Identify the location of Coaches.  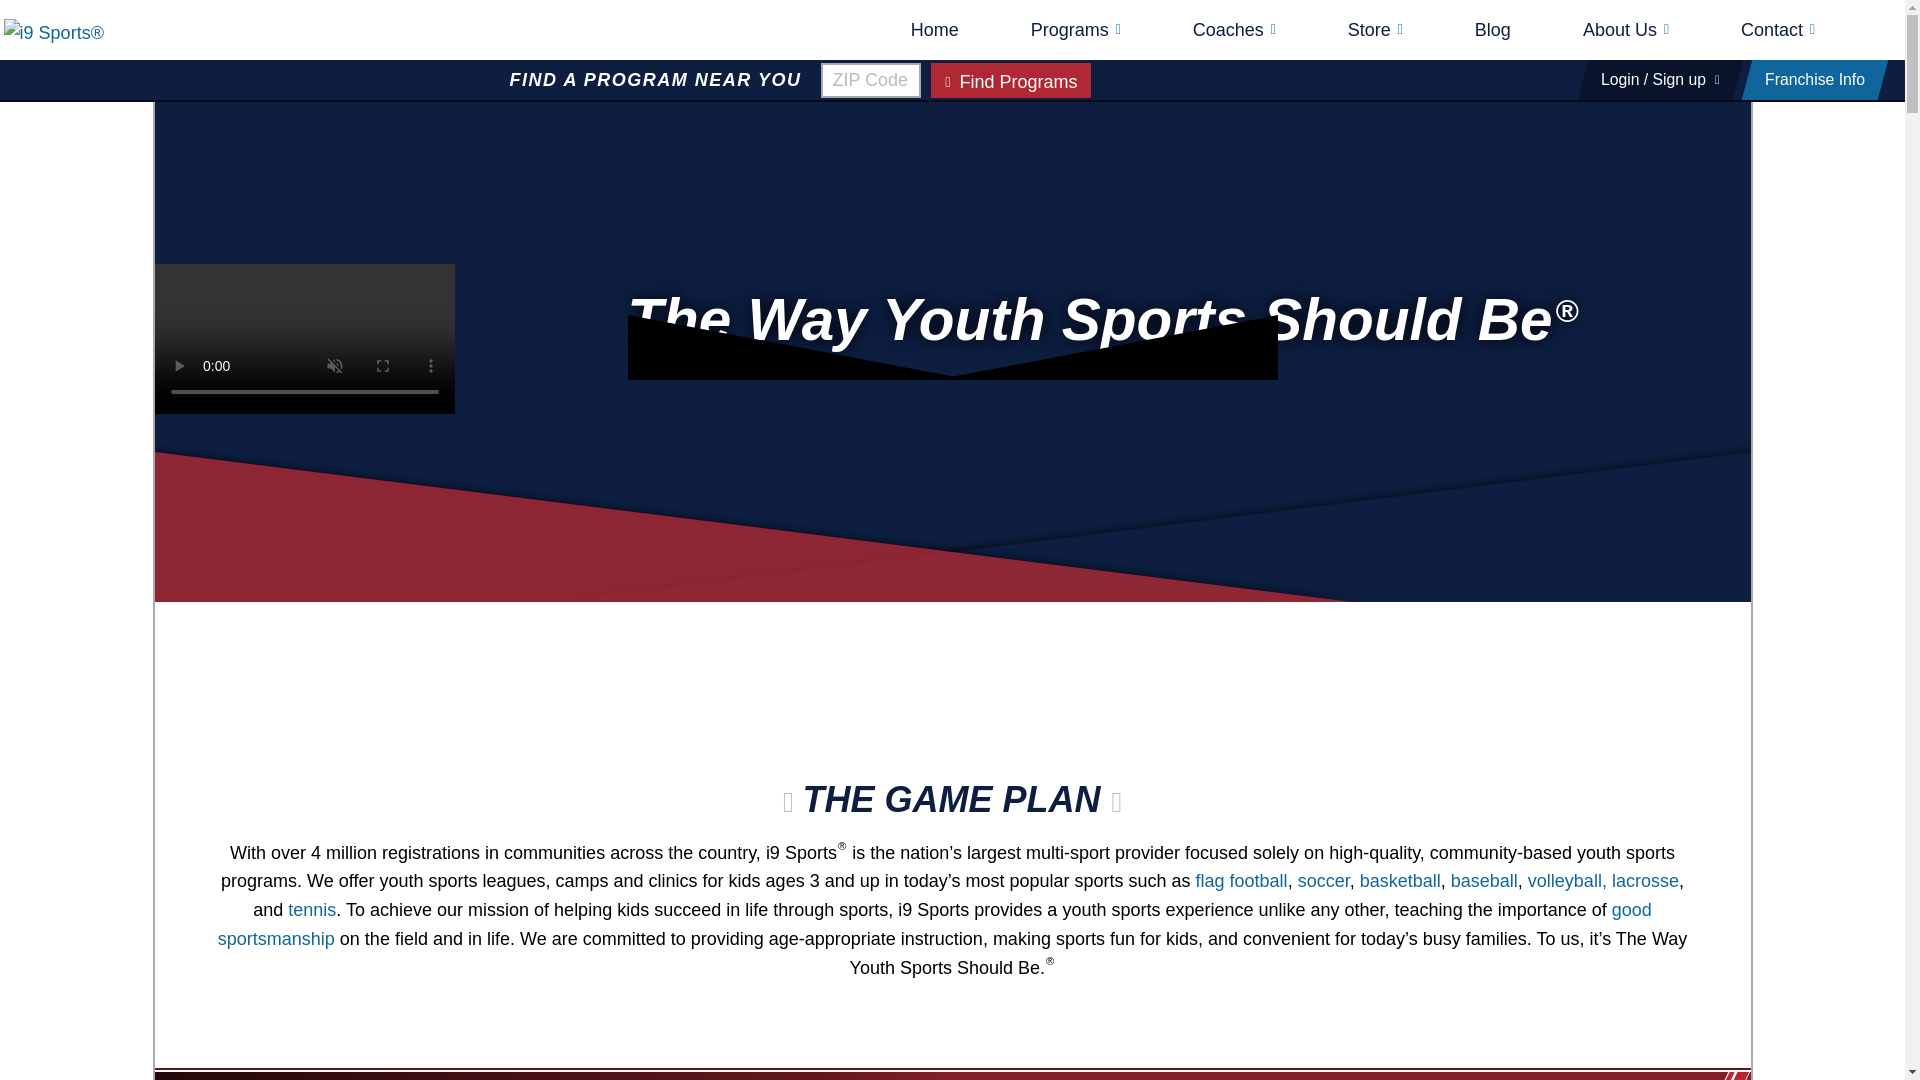
(1234, 30).